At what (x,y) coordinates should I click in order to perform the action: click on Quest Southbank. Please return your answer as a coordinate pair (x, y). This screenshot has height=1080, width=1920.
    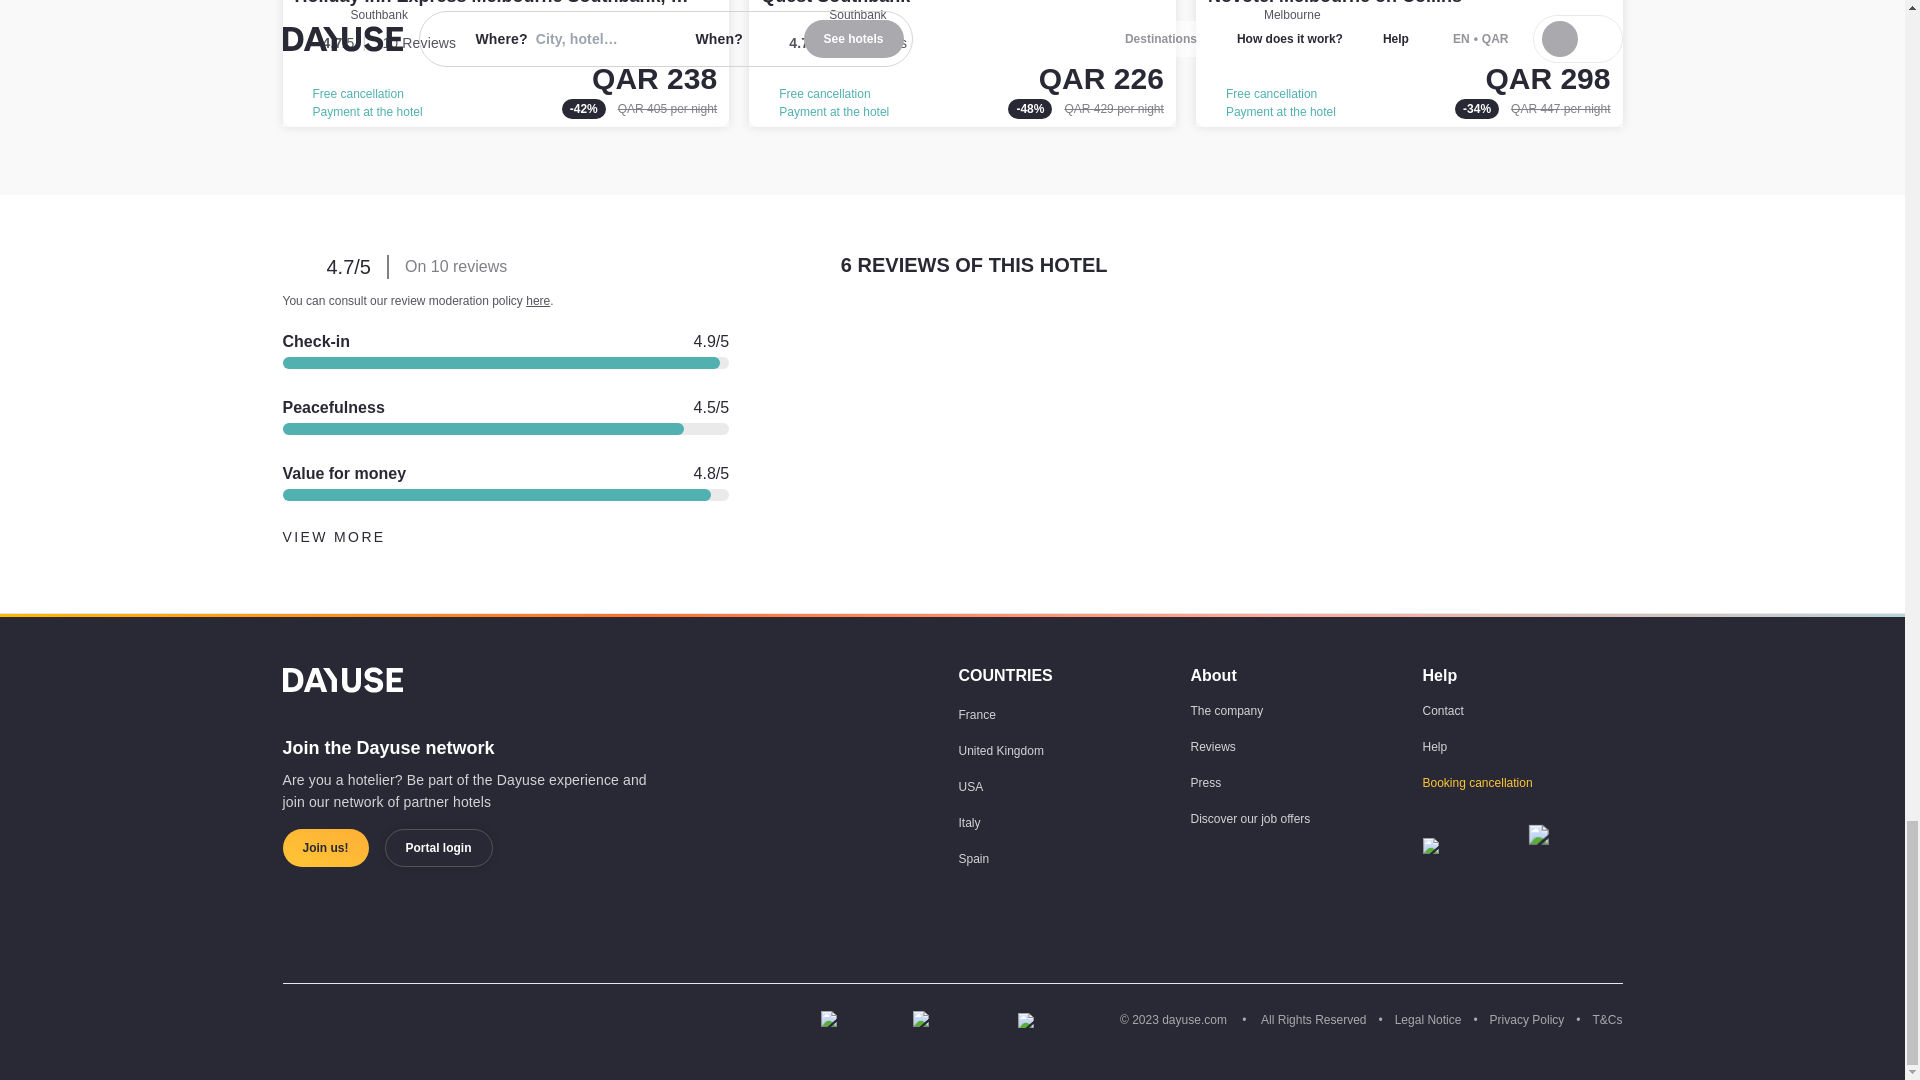
    Looking at the image, I should click on (835, 3).